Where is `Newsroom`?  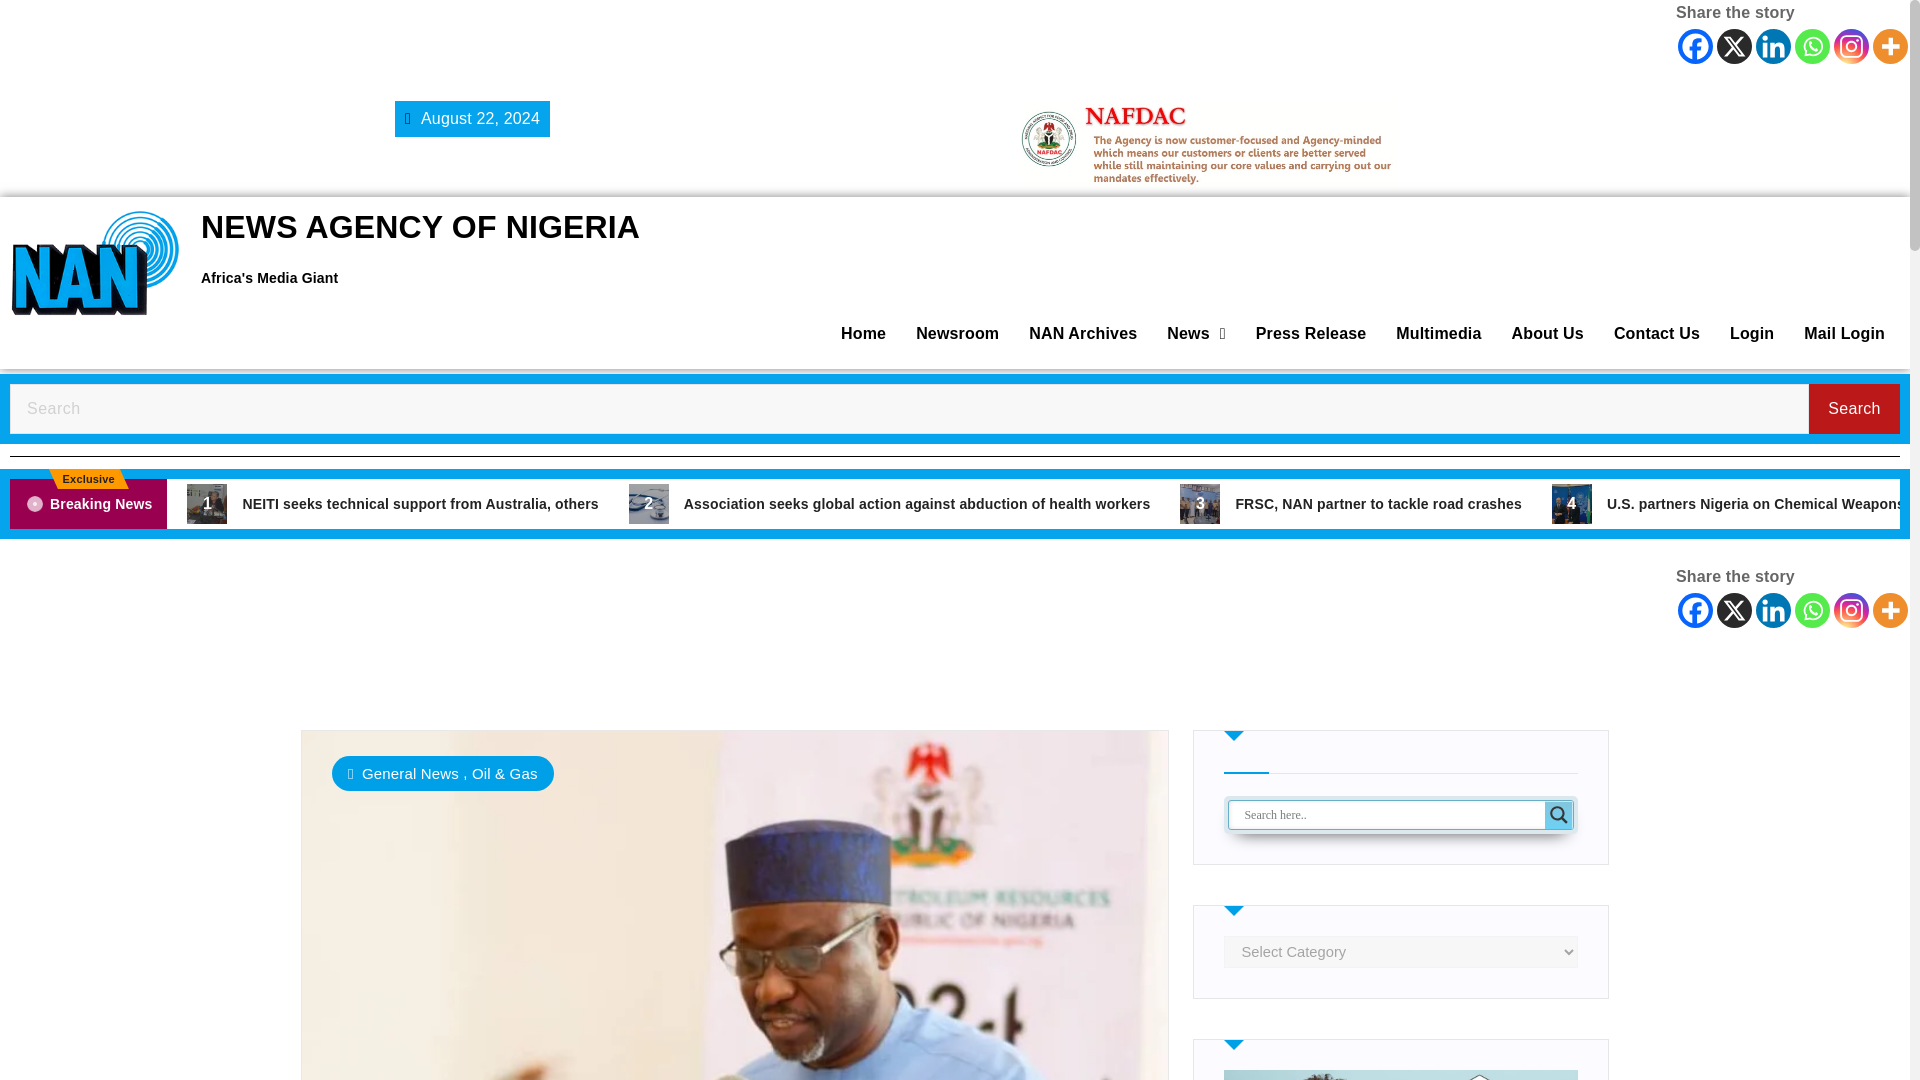 Newsroom is located at coordinates (956, 333).